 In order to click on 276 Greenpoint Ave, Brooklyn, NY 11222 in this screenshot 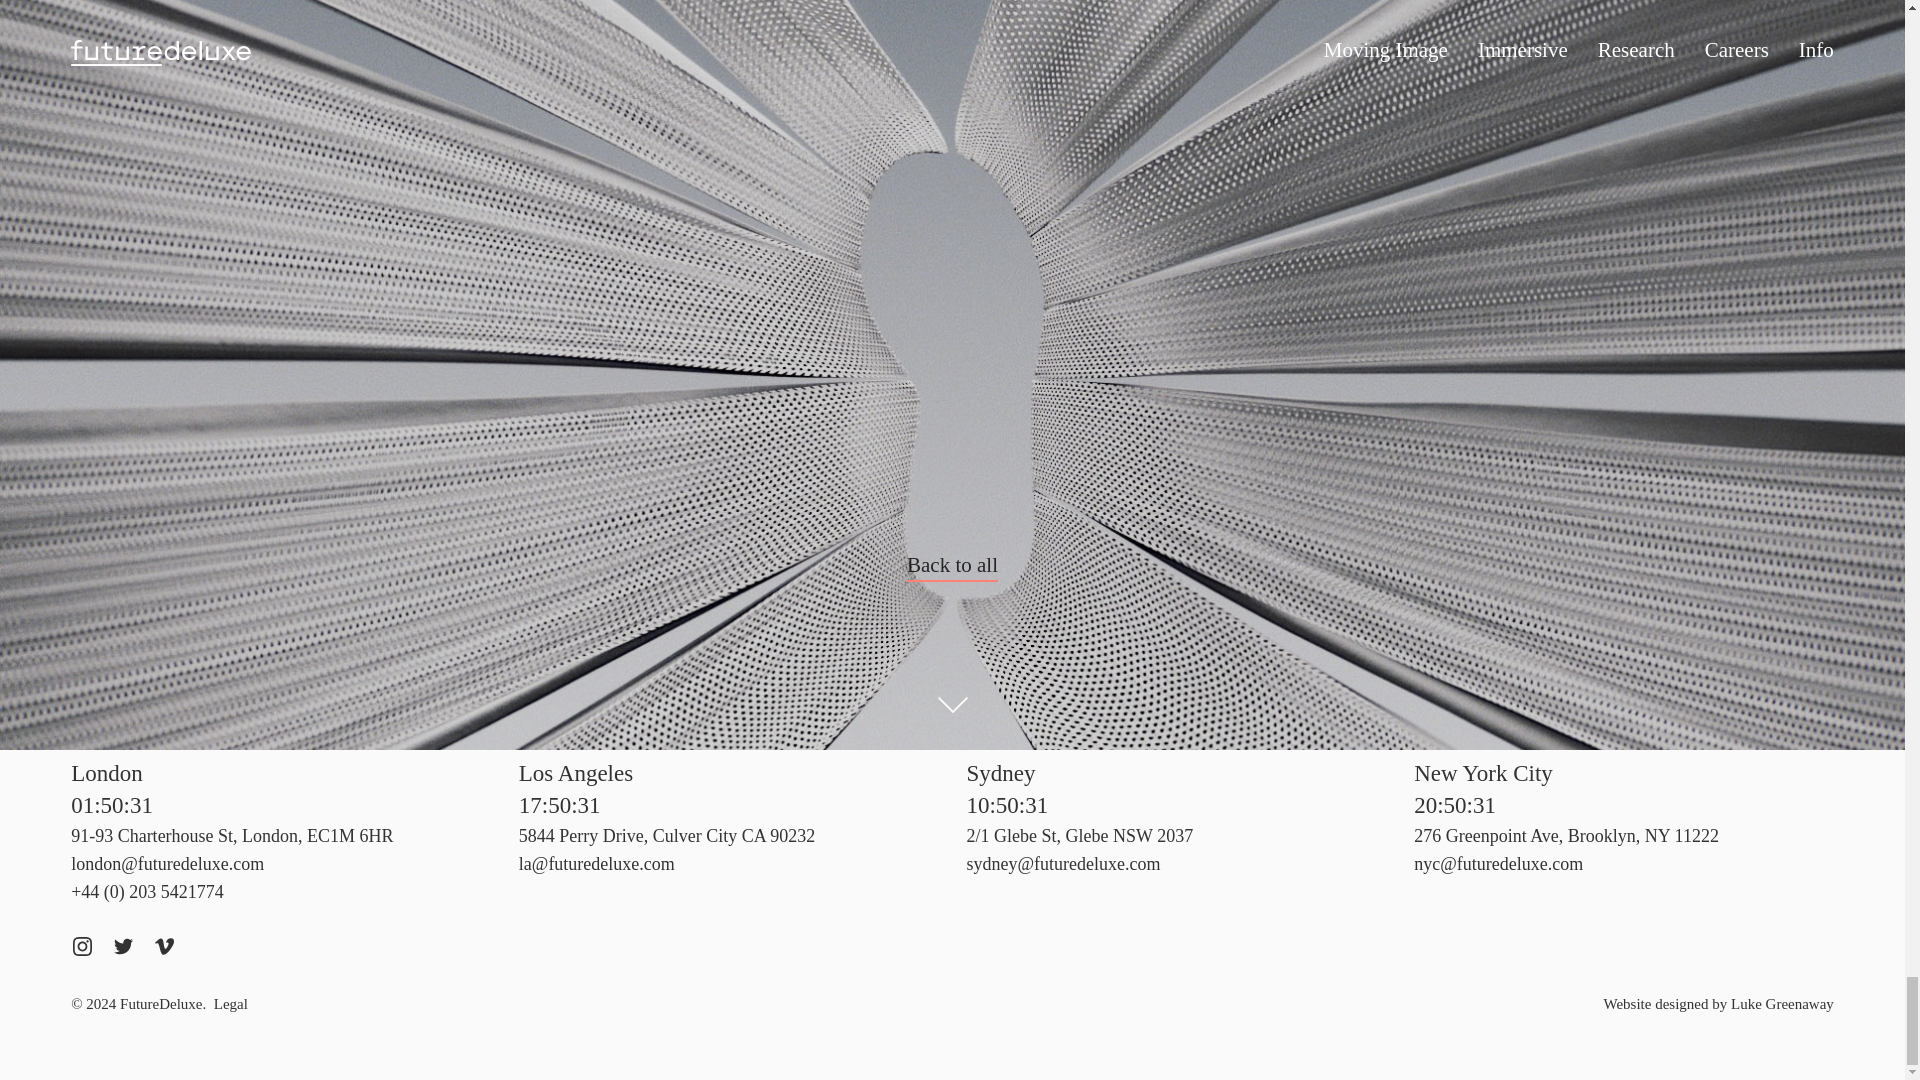, I will do `click(1566, 836)`.